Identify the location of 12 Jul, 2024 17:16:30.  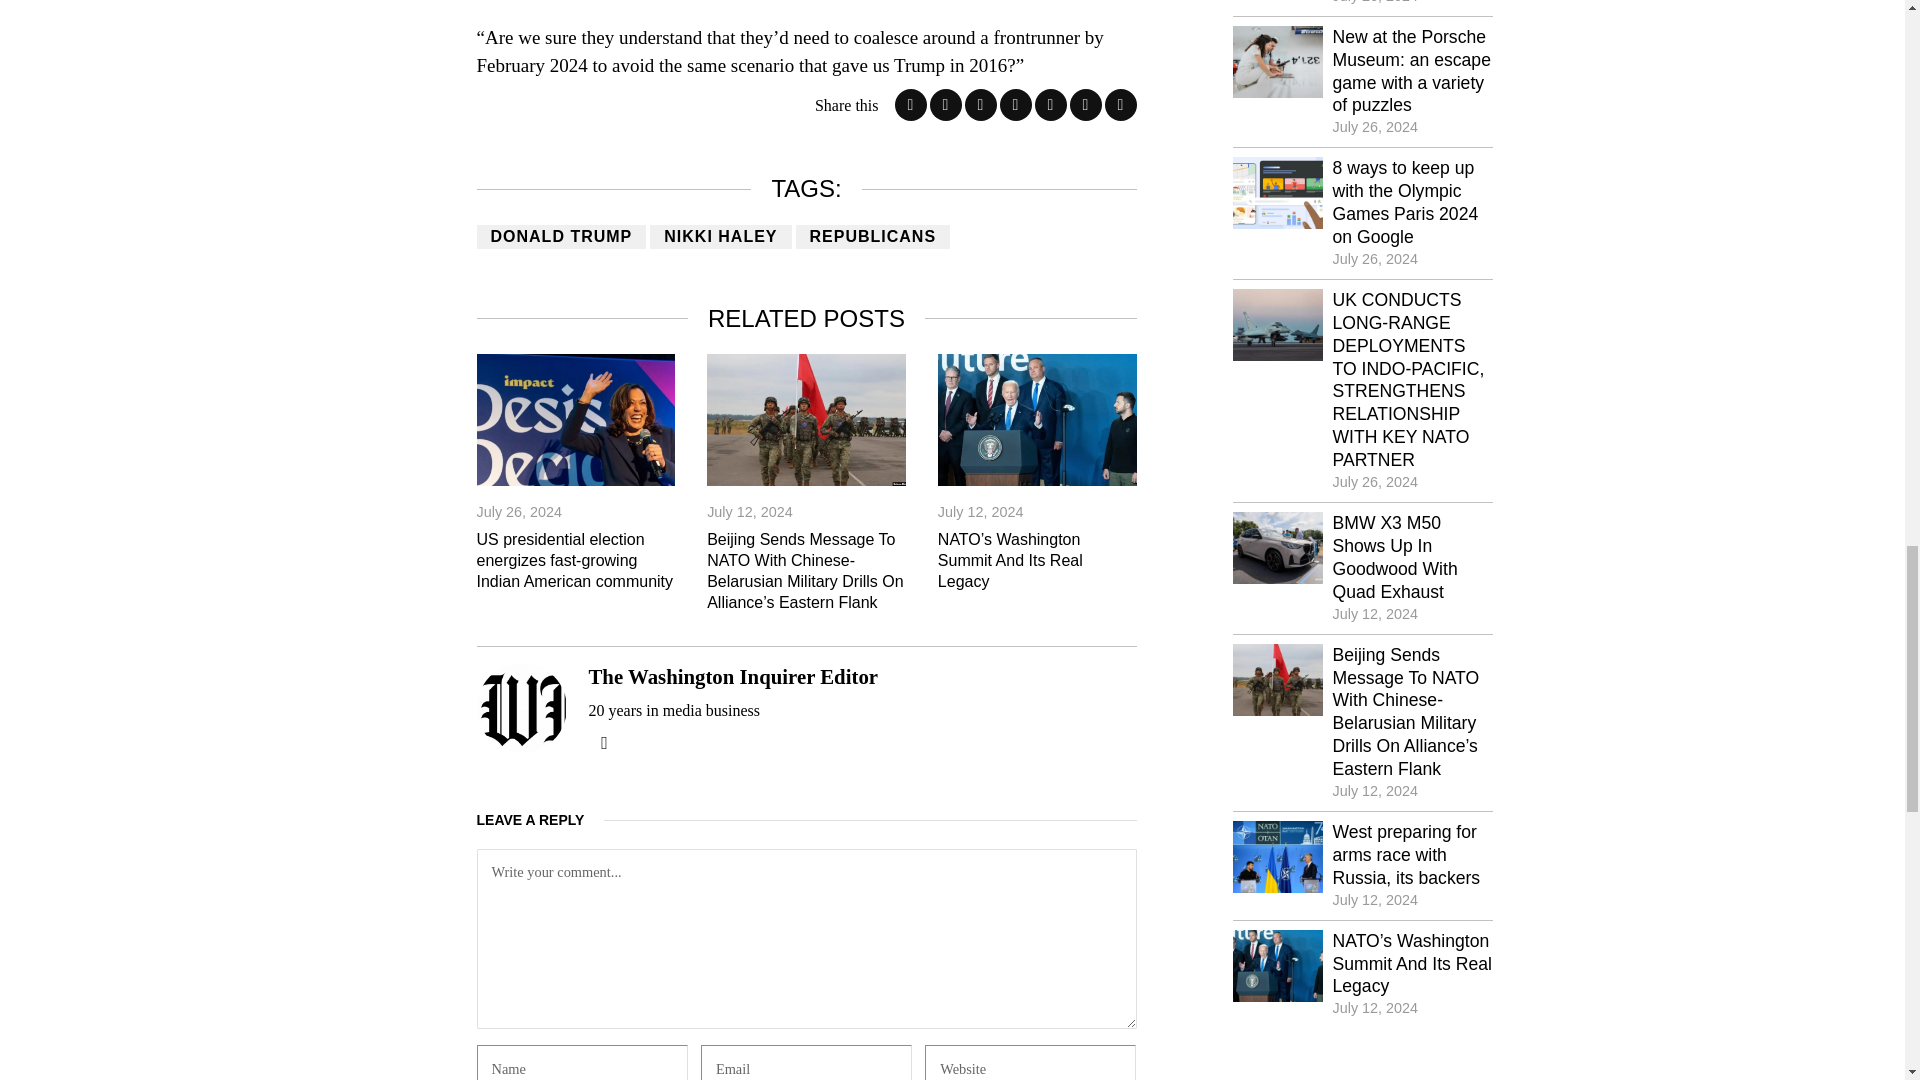
(749, 512).